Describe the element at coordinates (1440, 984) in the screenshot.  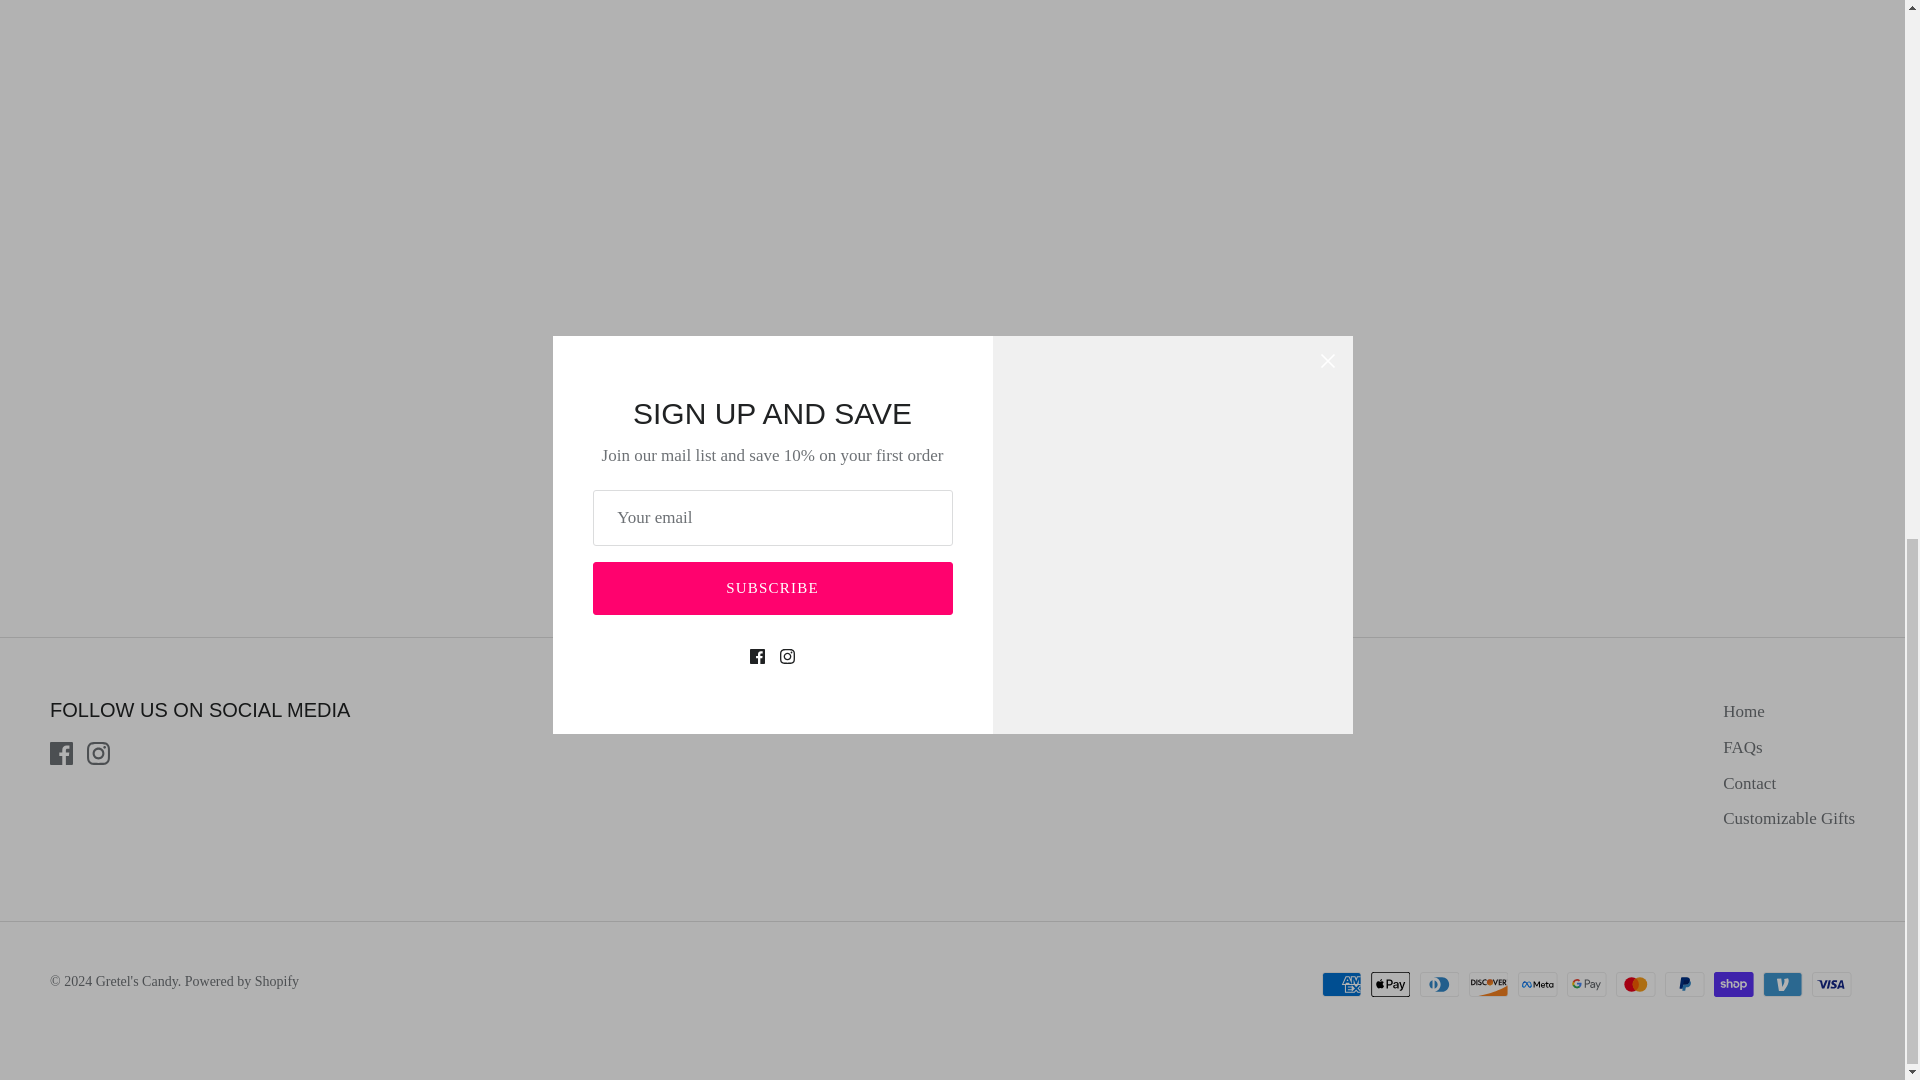
I see `Diners Club` at that location.